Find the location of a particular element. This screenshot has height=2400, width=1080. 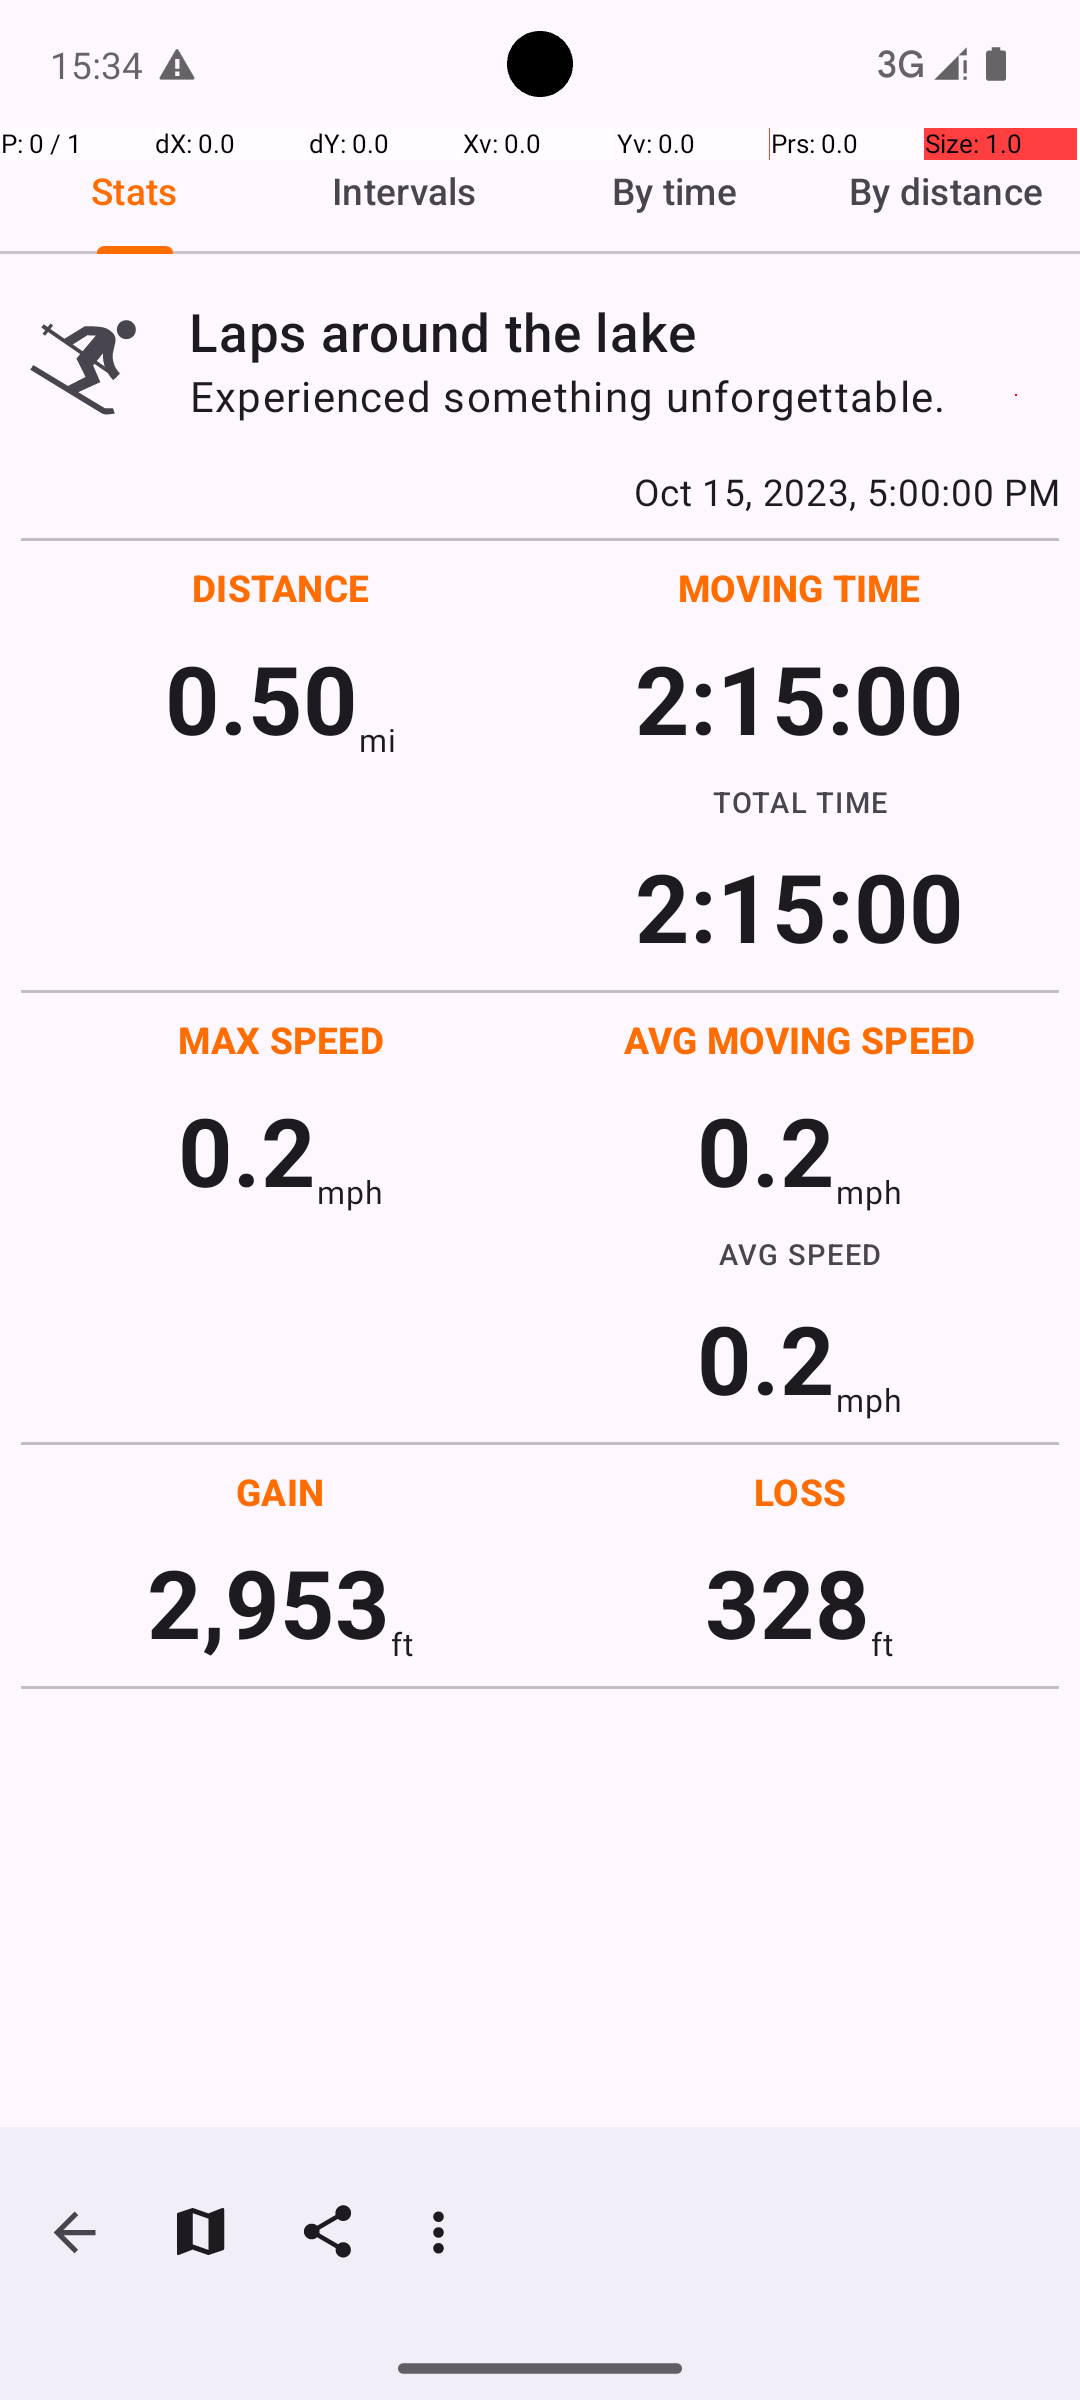

Intervals is located at coordinates (405, 191).